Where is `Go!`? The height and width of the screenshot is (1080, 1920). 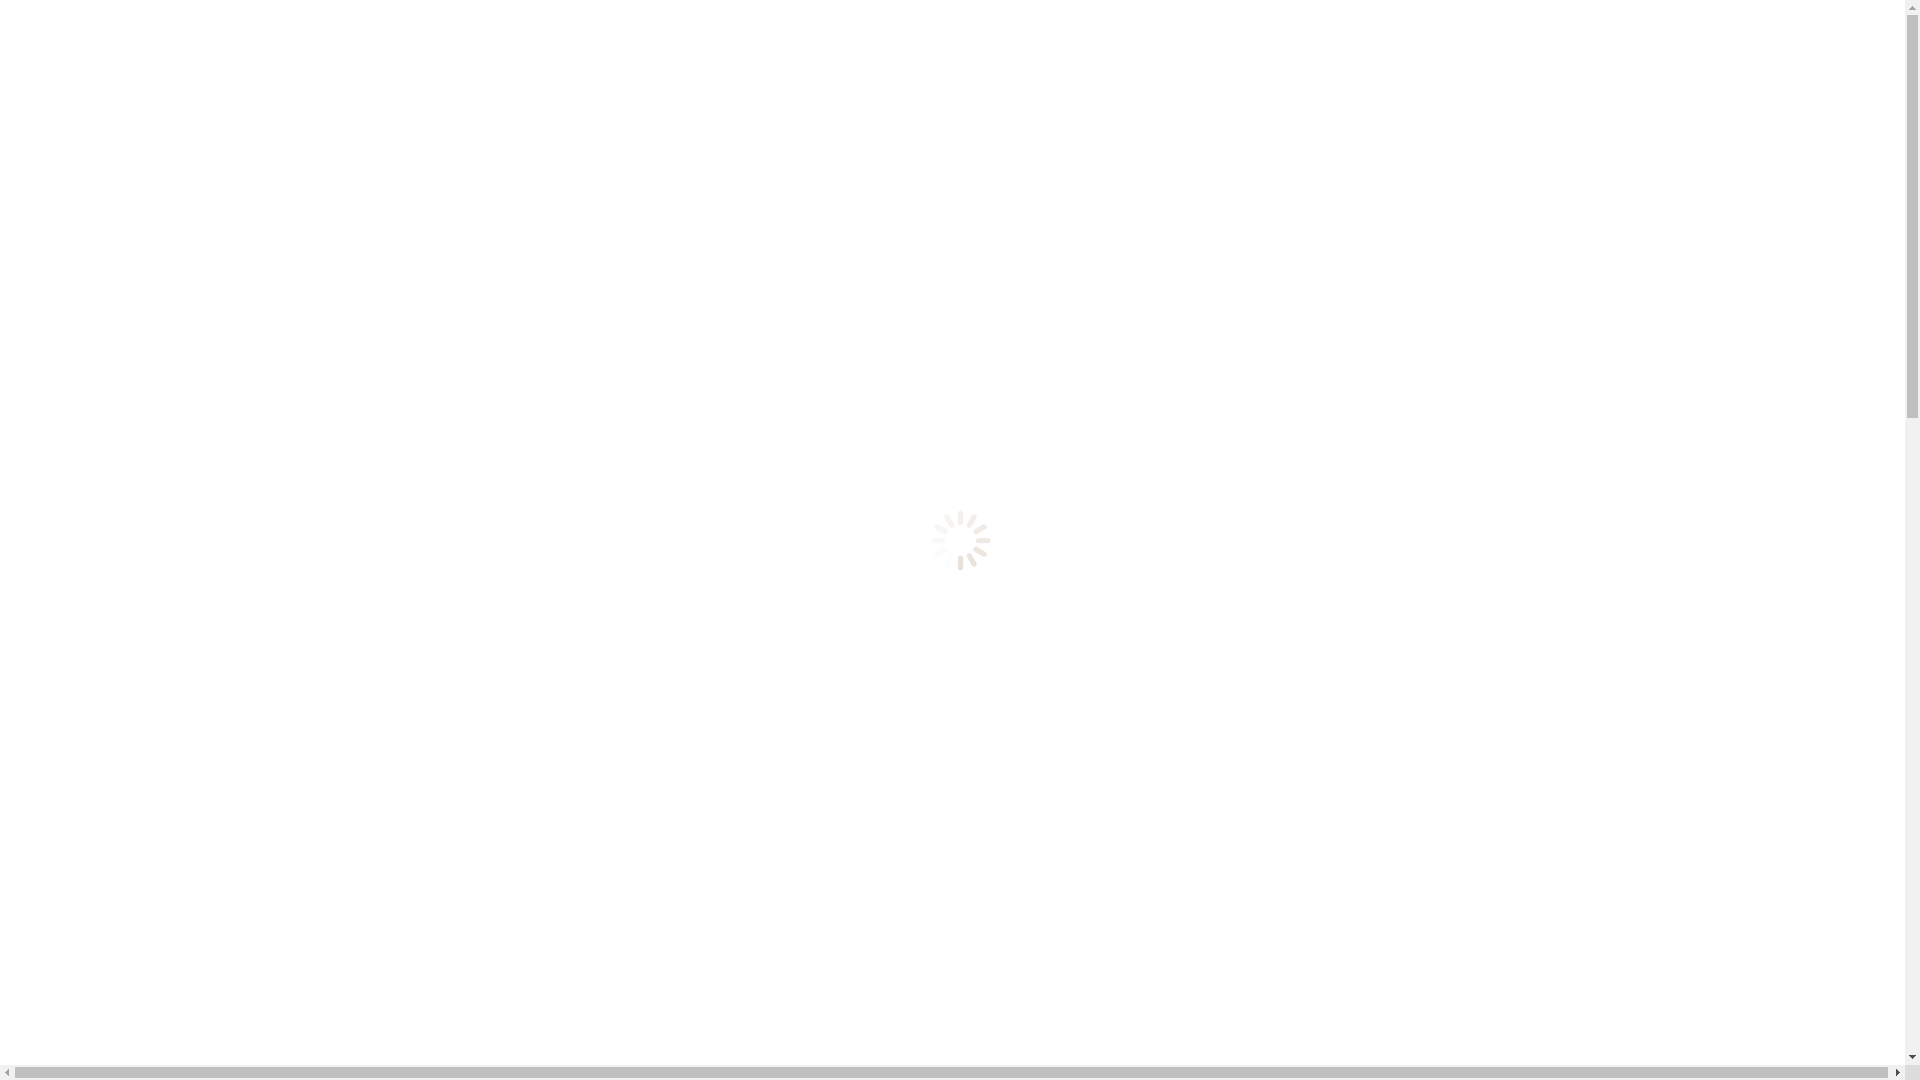
Go! is located at coordinates (26, 76).